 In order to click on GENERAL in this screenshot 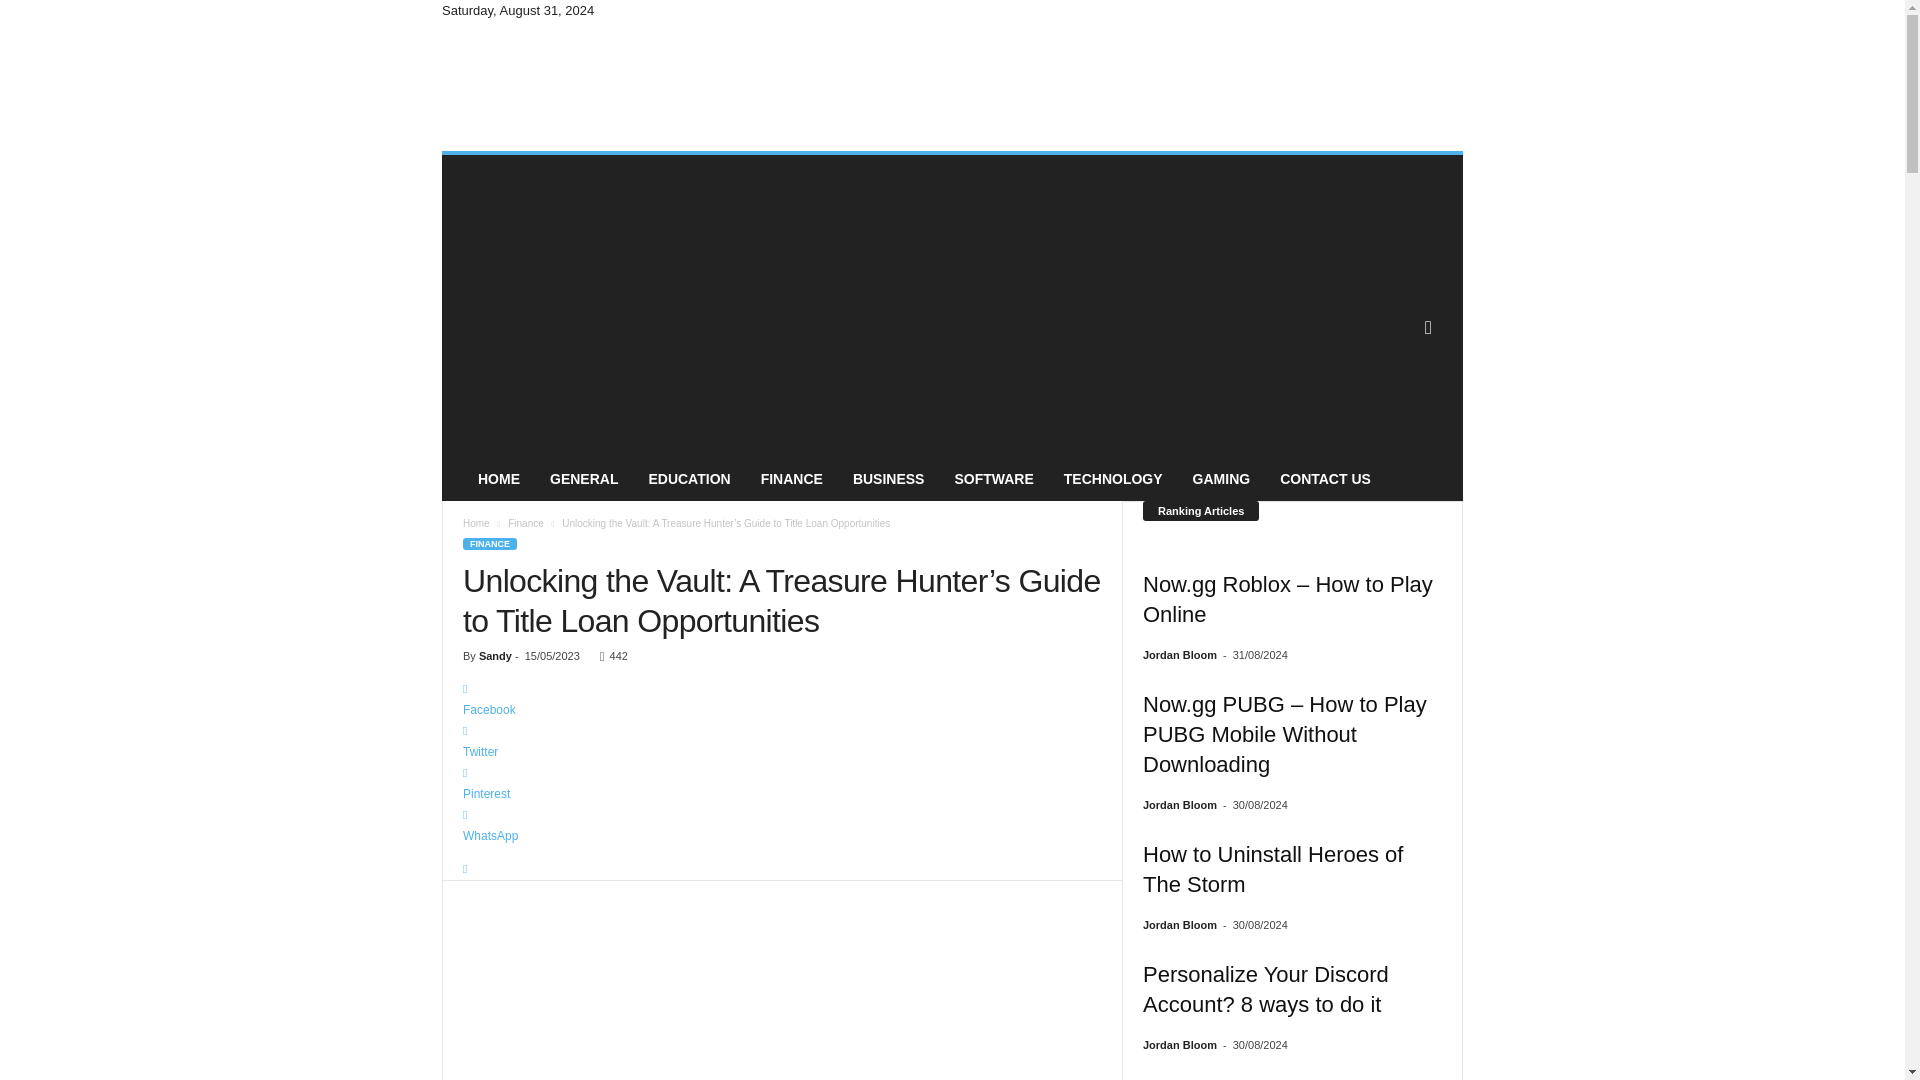, I will do `click(584, 478)`.